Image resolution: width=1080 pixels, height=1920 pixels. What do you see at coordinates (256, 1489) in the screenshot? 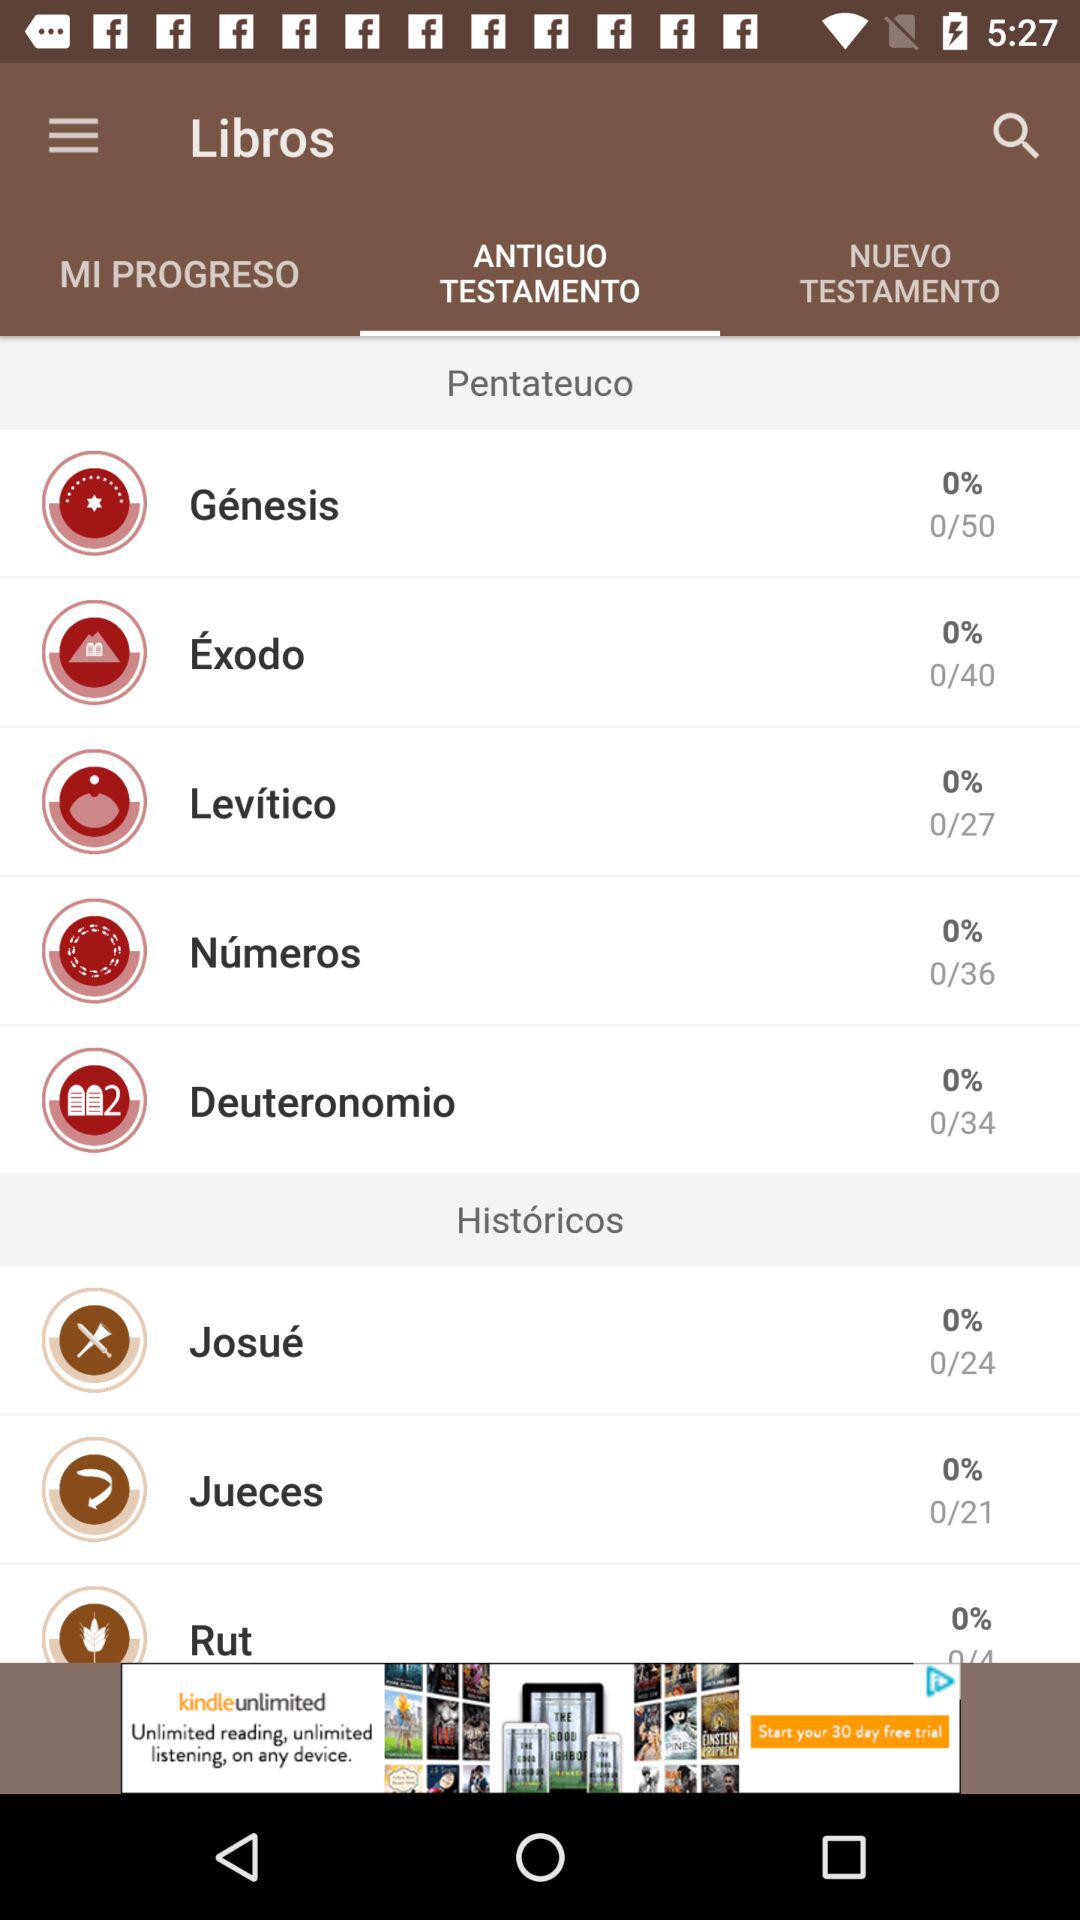
I see `press the item next to the 0/21` at bounding box center [256, 1489].